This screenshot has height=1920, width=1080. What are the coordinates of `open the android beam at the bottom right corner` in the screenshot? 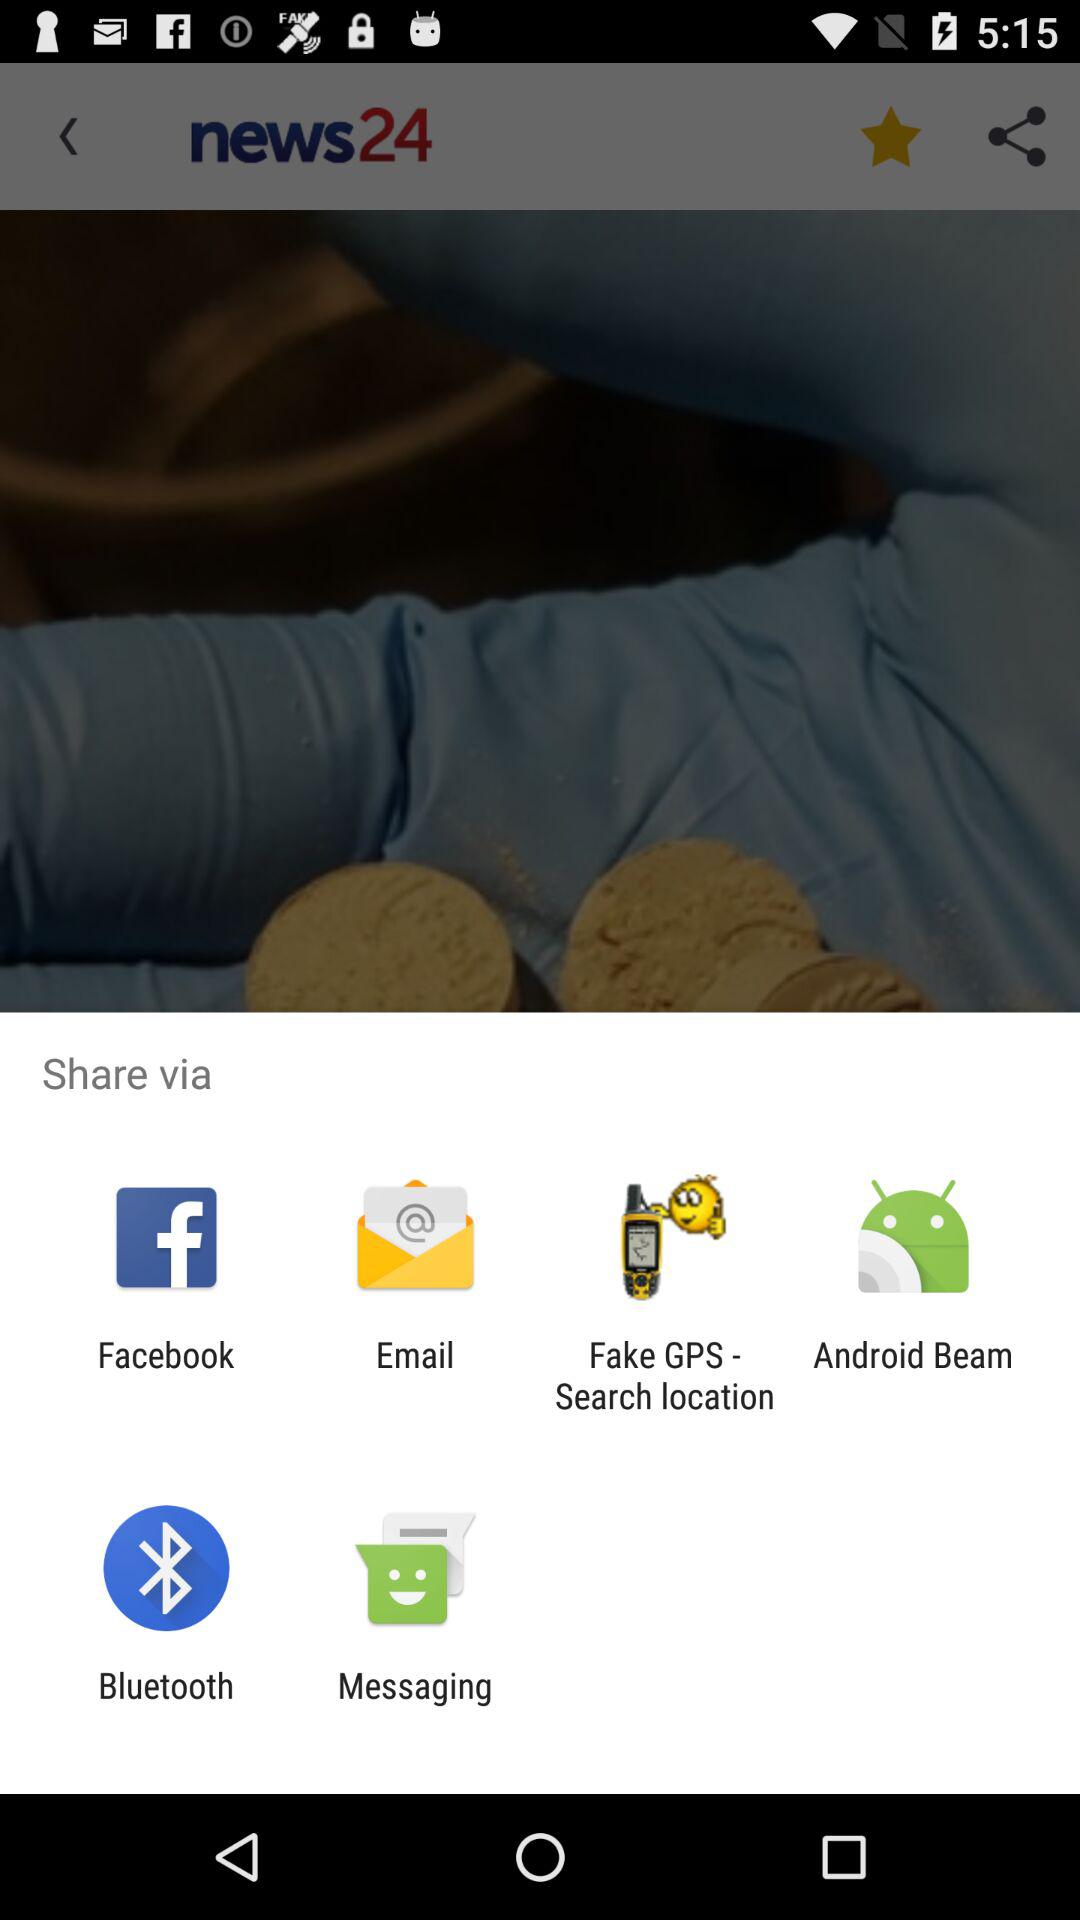 It's located at (912, 1375).